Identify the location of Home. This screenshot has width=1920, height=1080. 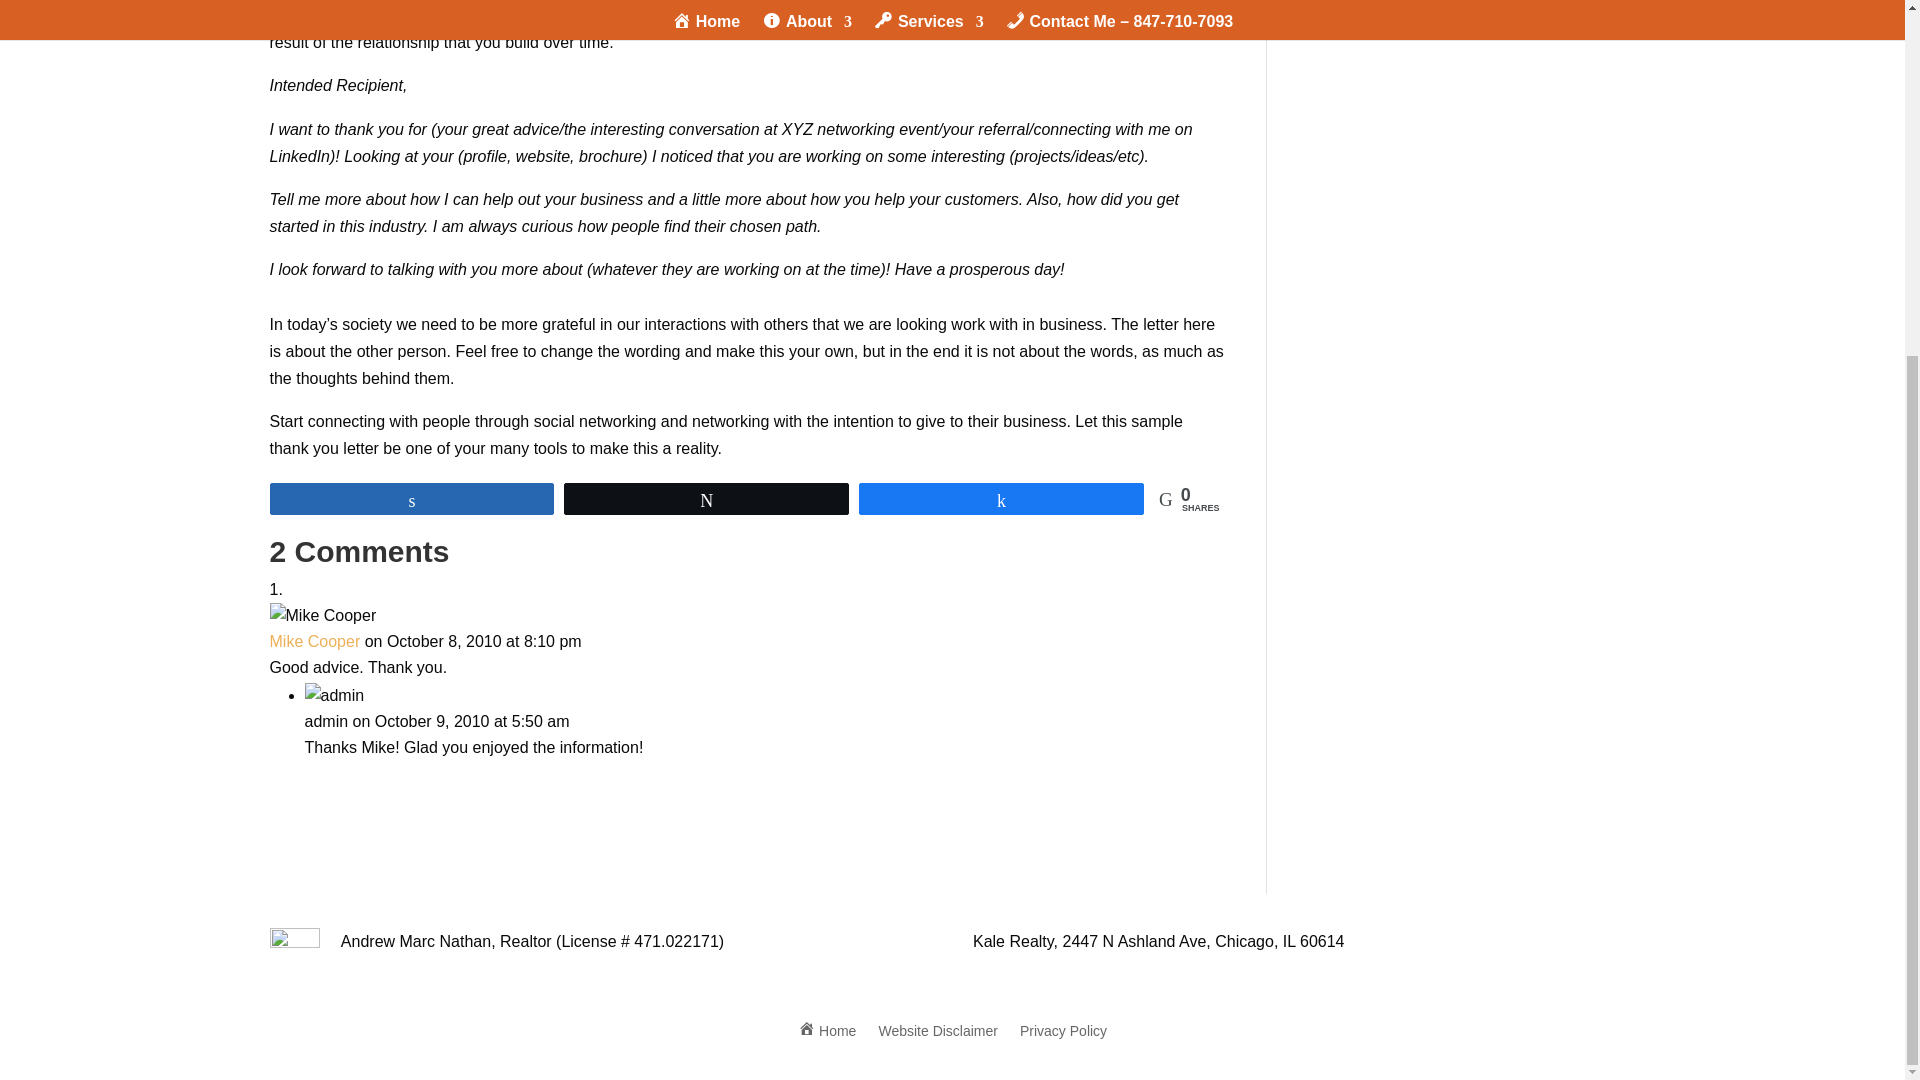
(827, 1026).